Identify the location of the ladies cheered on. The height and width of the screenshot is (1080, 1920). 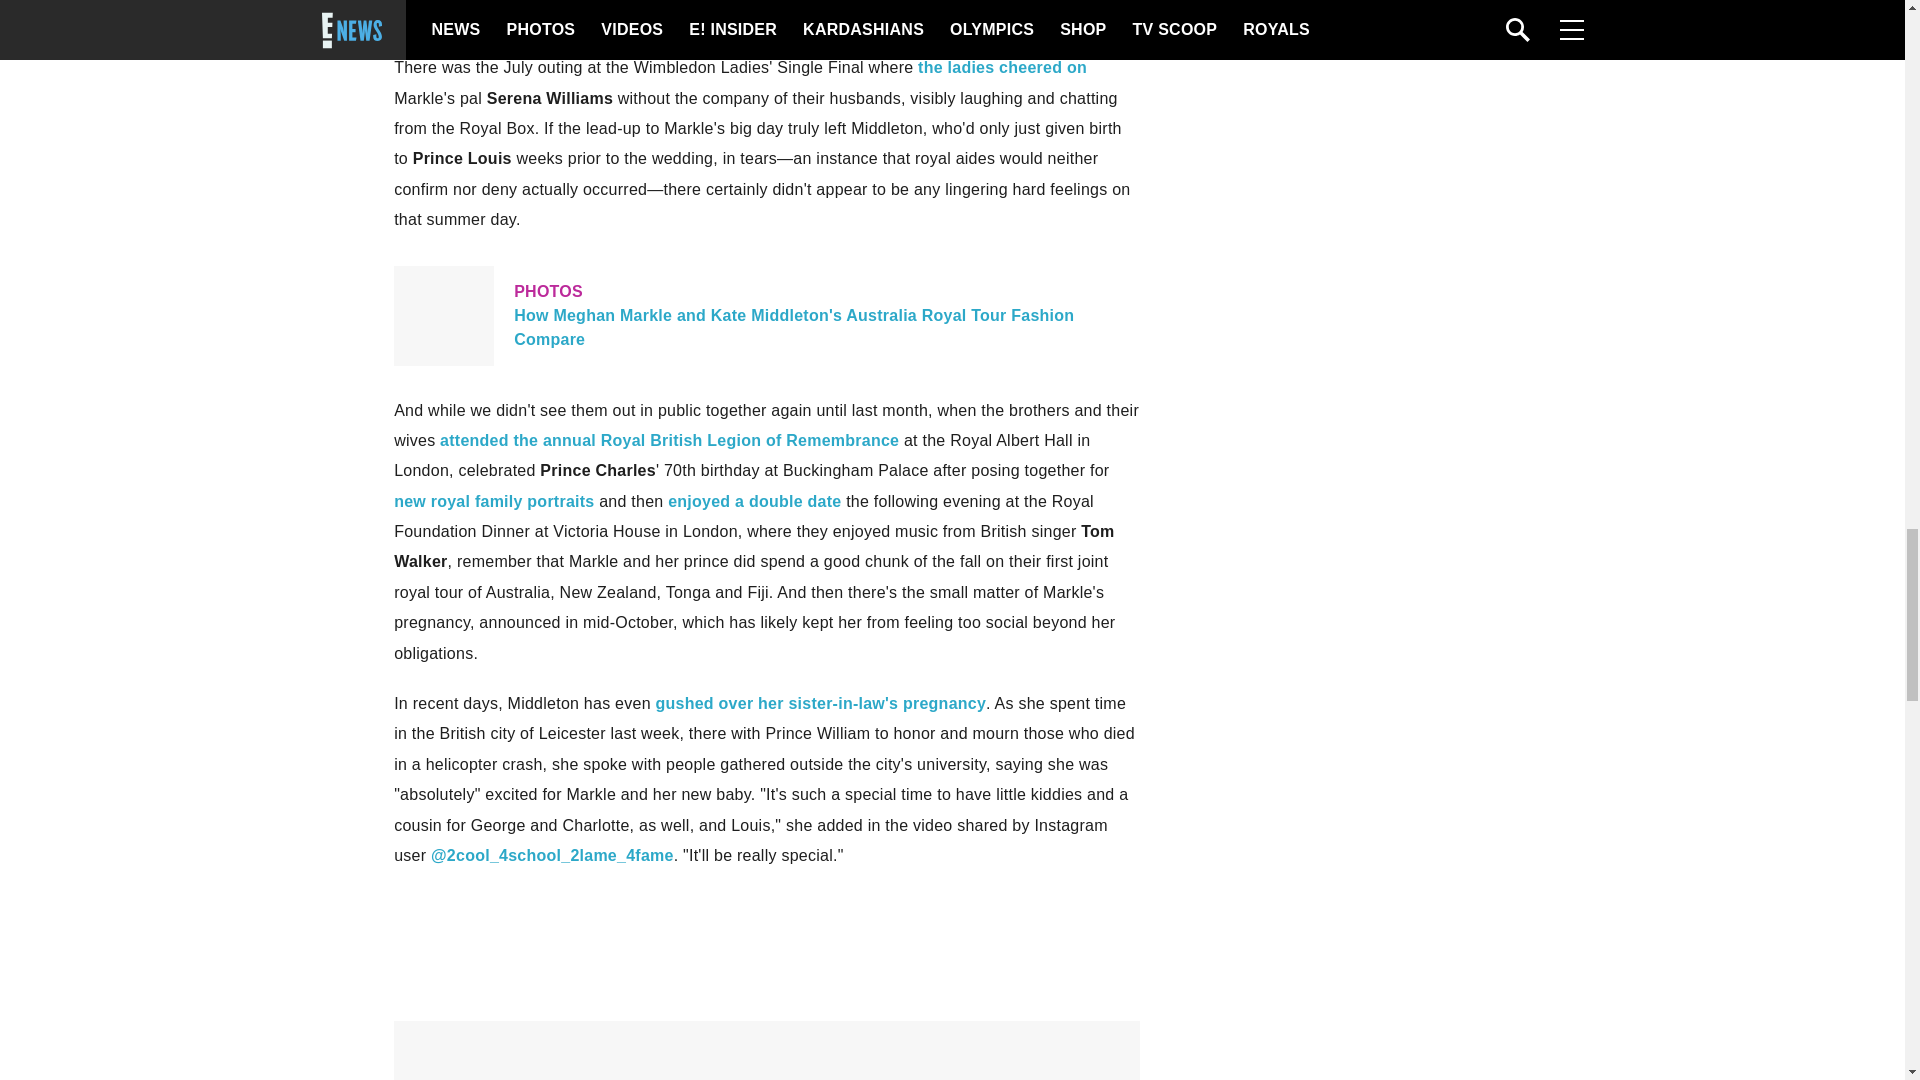
(1002, 67).